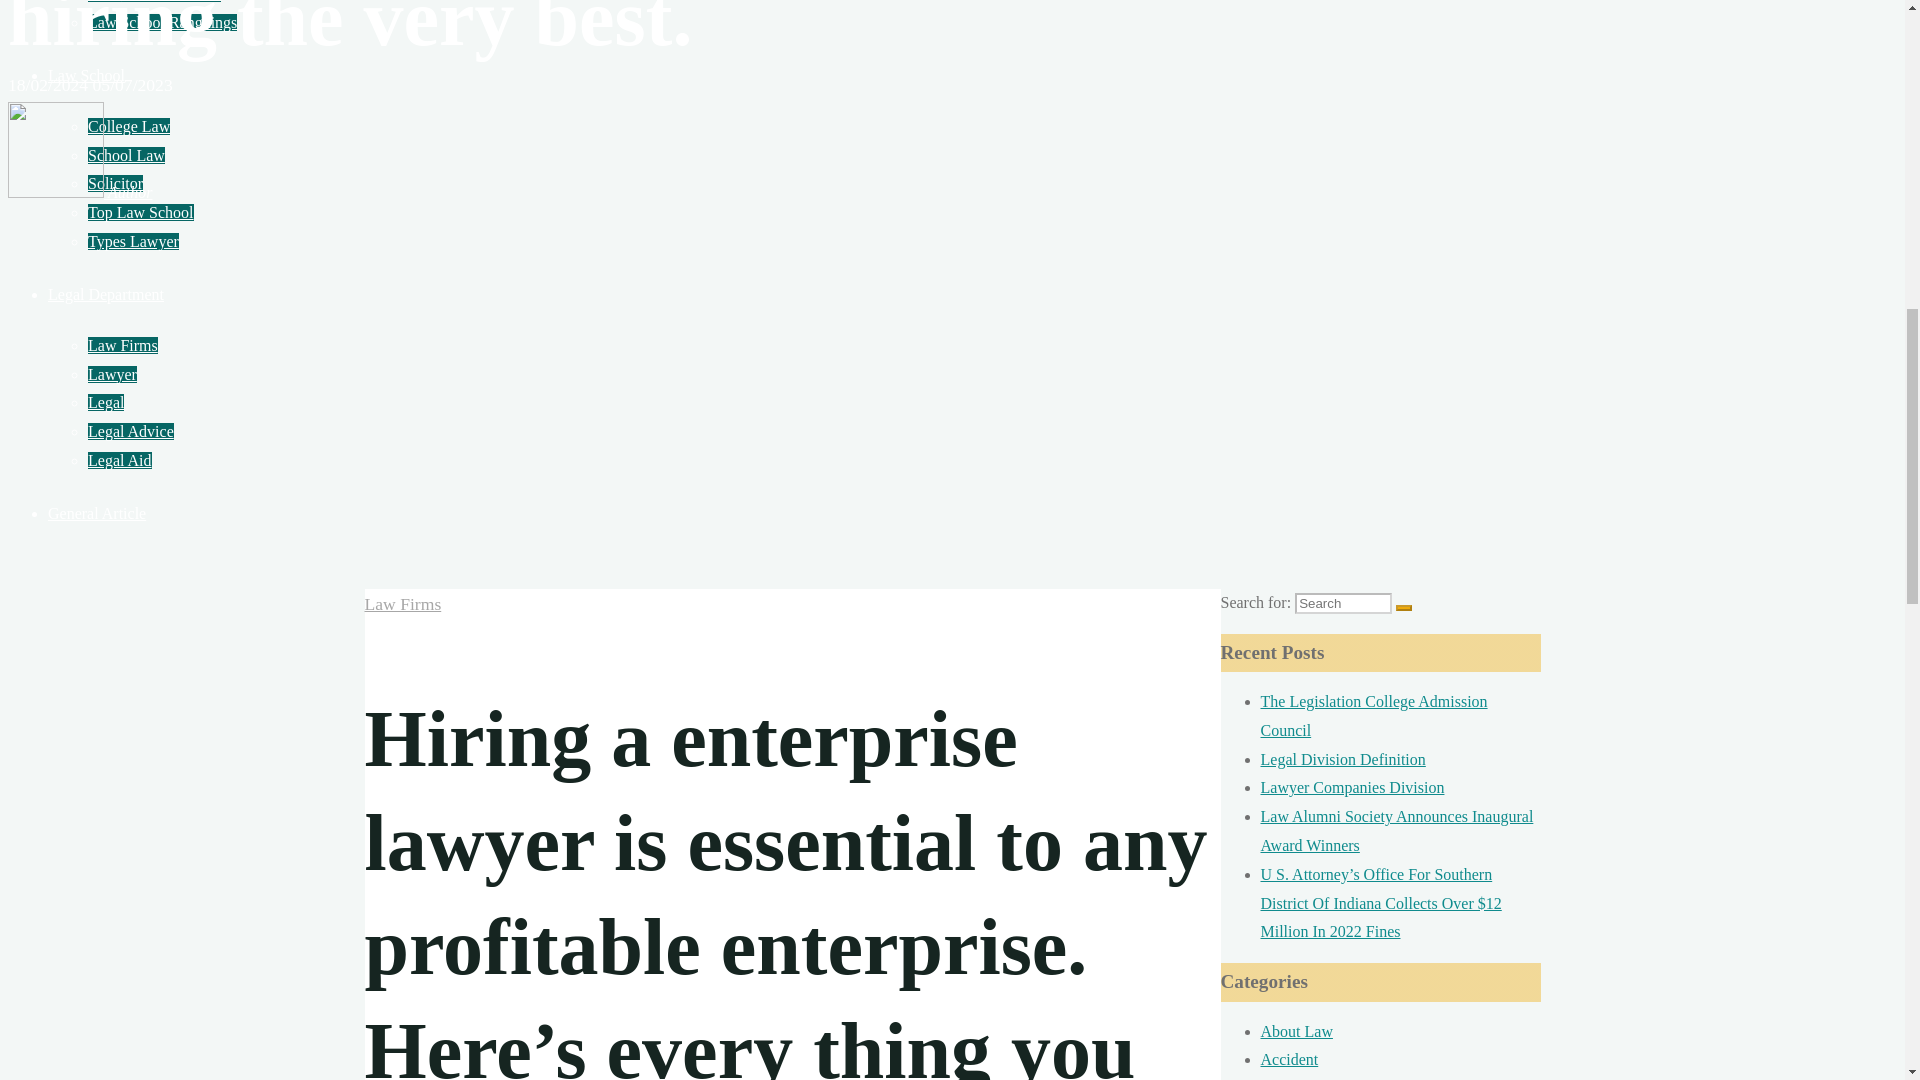  What do you see at coordinates (133, 241) in the screenshot?
I see `Types Lawyer` at bounding box center [133, 241].